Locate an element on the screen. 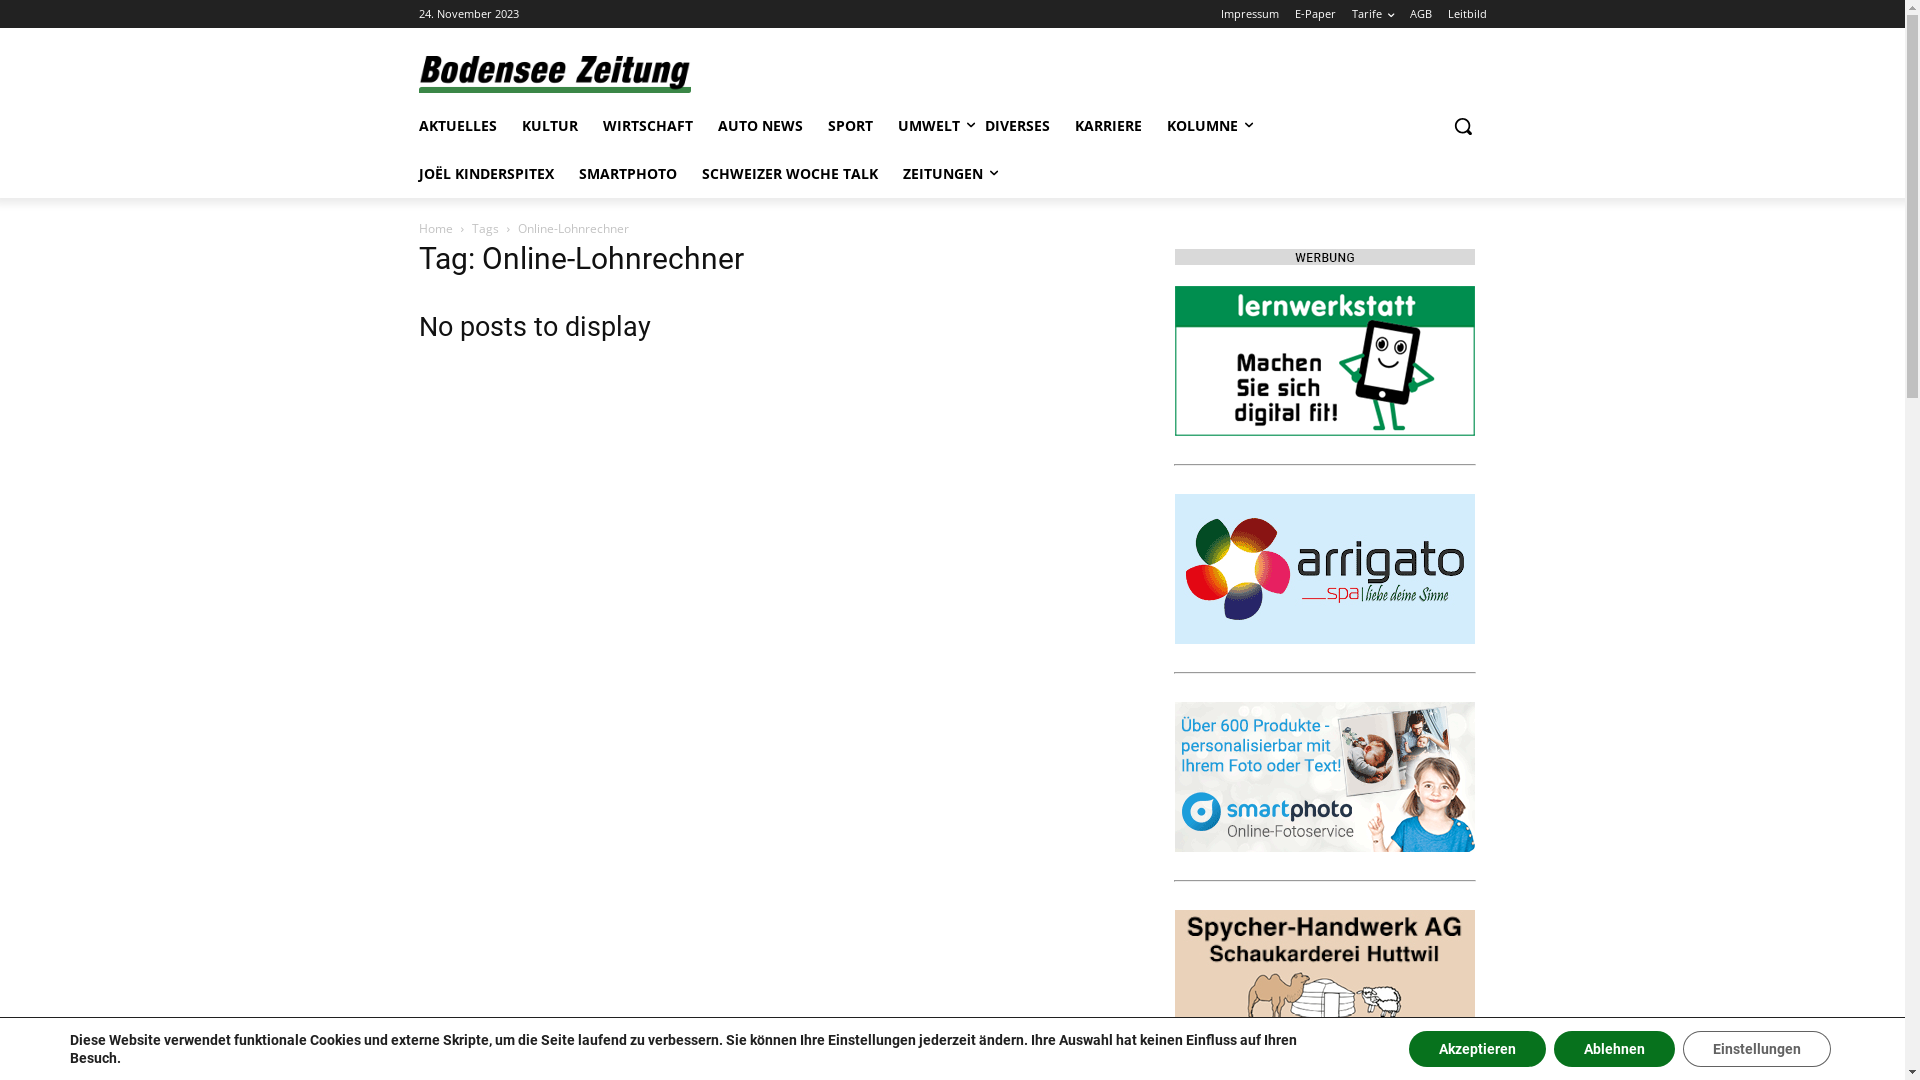  Leitbild is located at coordinates (1468, 14).